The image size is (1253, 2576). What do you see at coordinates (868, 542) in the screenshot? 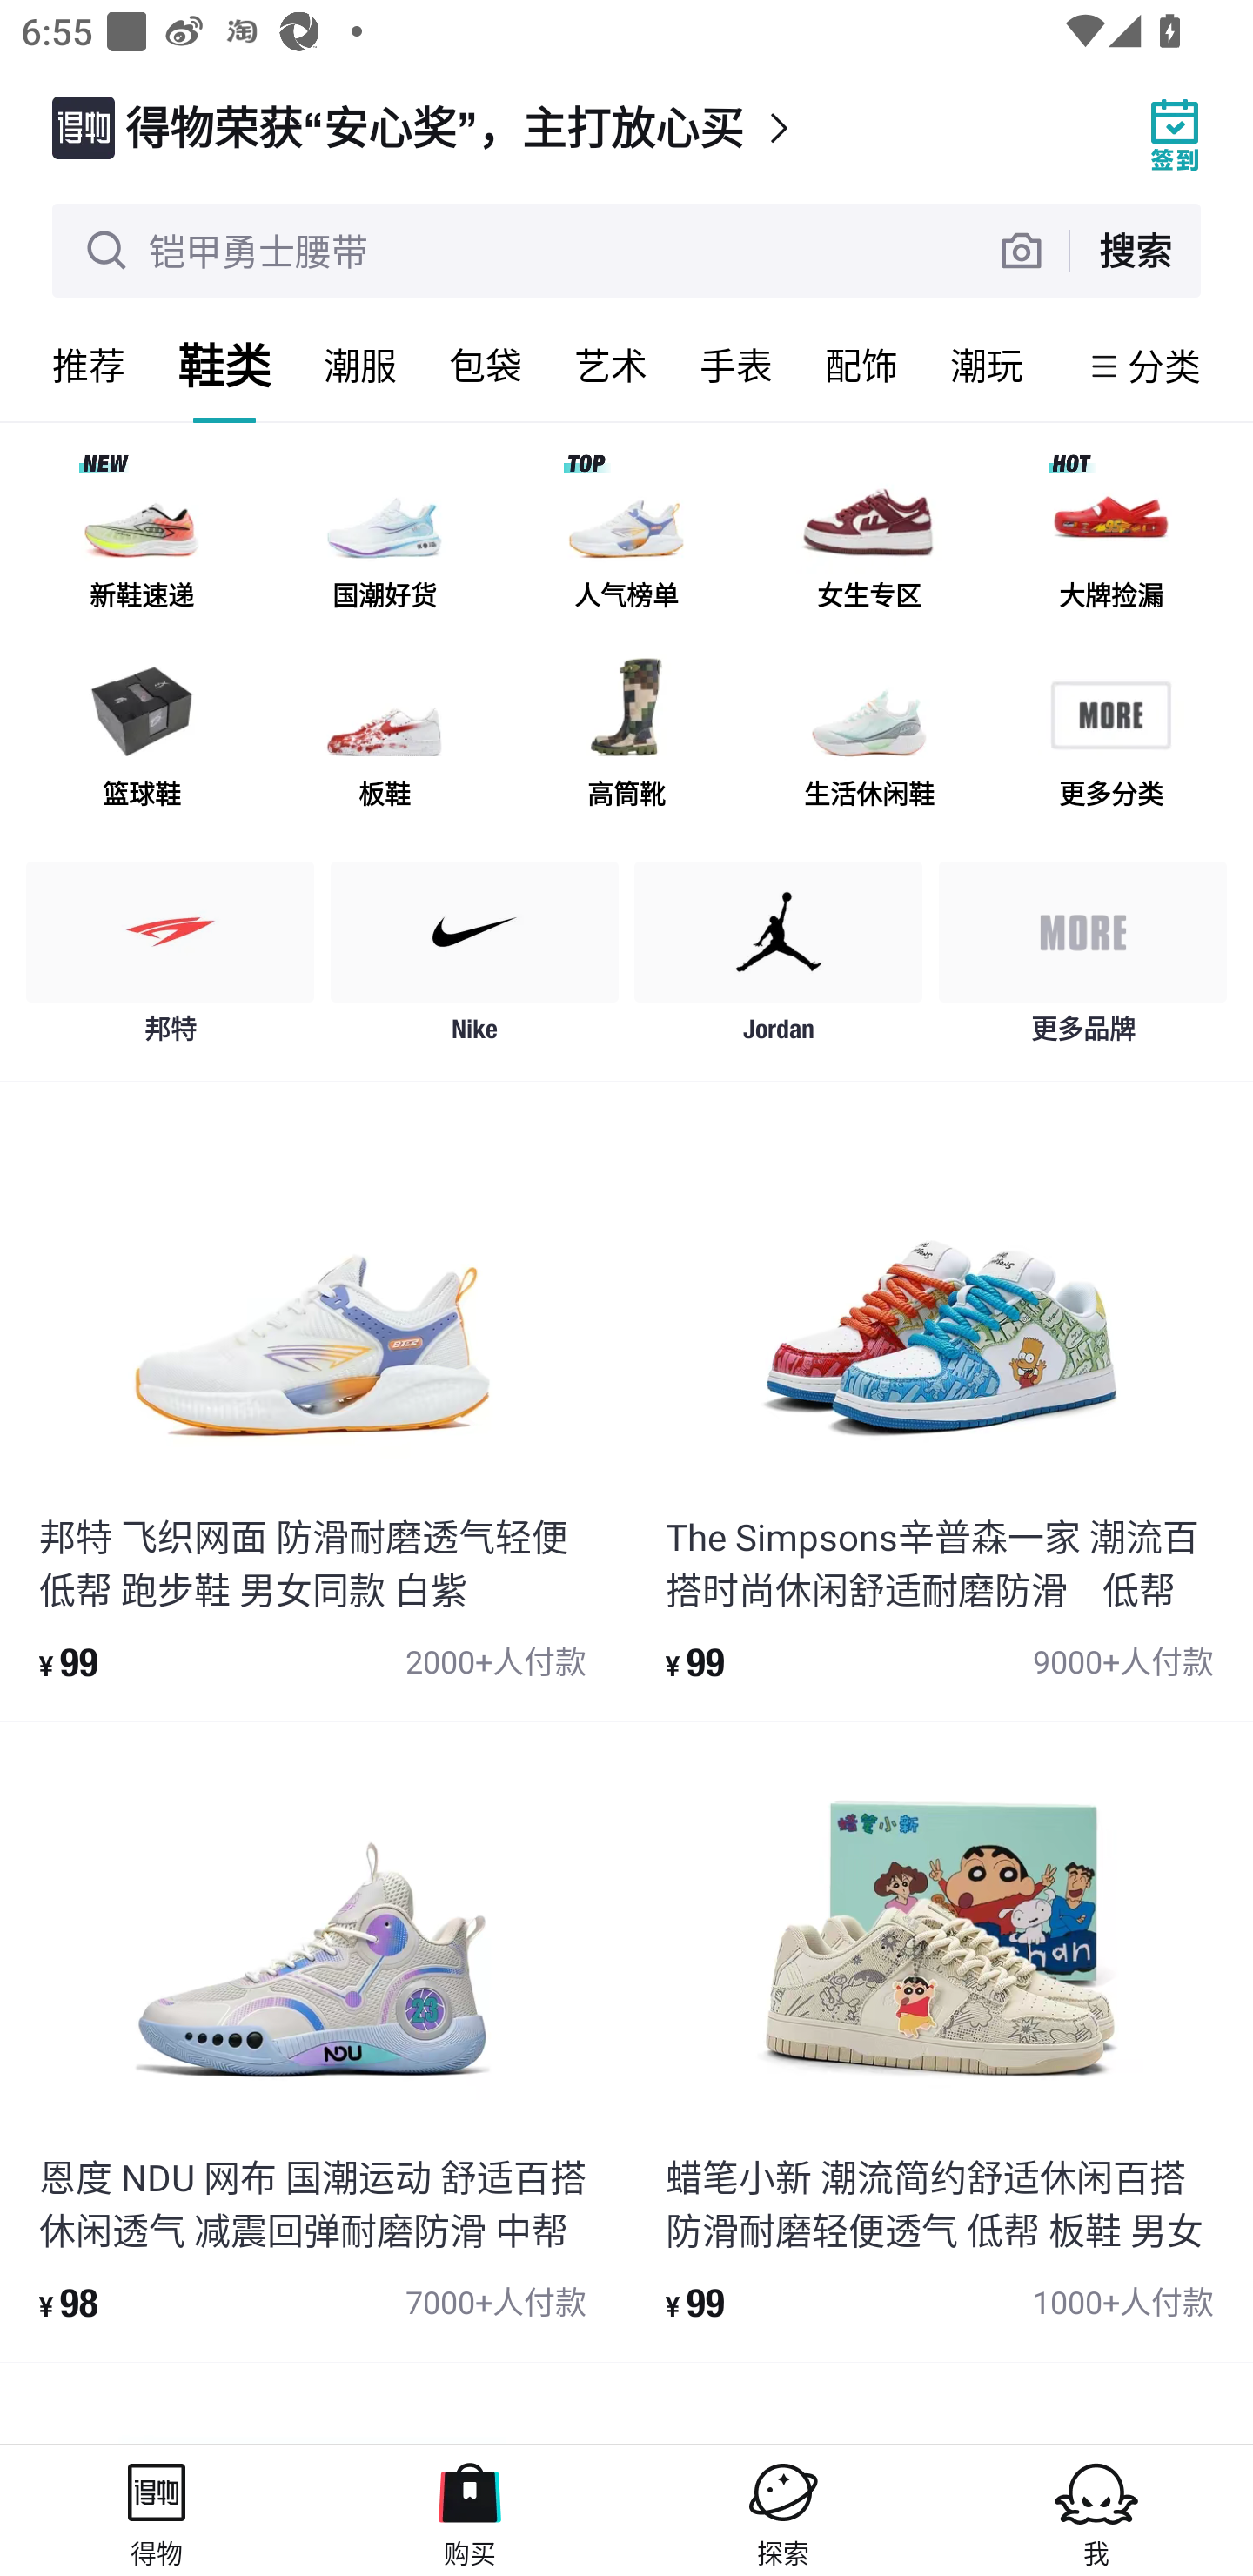
I see `女生专区` at bounding box center [868, 542].